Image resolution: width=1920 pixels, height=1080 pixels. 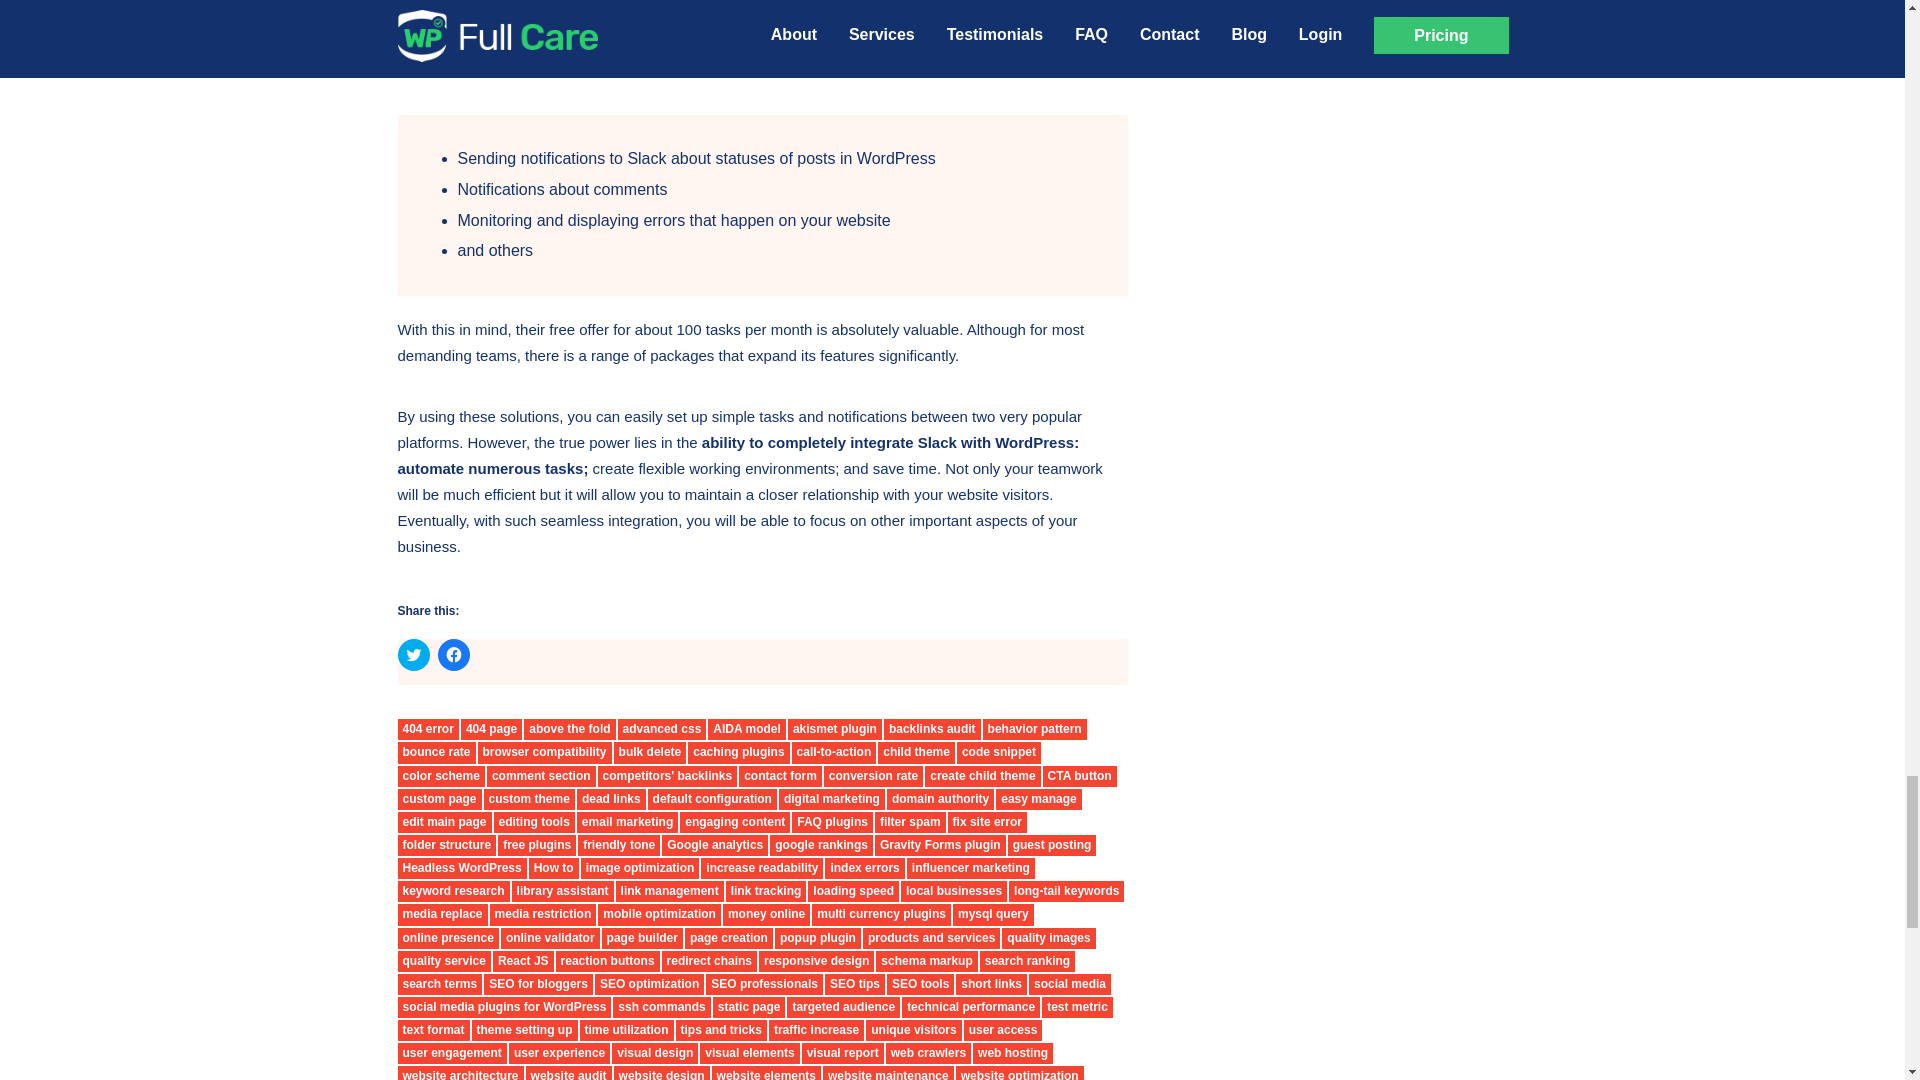 What do you see at coordinates (834, 729) in the screenshot?
I see `akismet plugin` at bounding box center [834, 729].